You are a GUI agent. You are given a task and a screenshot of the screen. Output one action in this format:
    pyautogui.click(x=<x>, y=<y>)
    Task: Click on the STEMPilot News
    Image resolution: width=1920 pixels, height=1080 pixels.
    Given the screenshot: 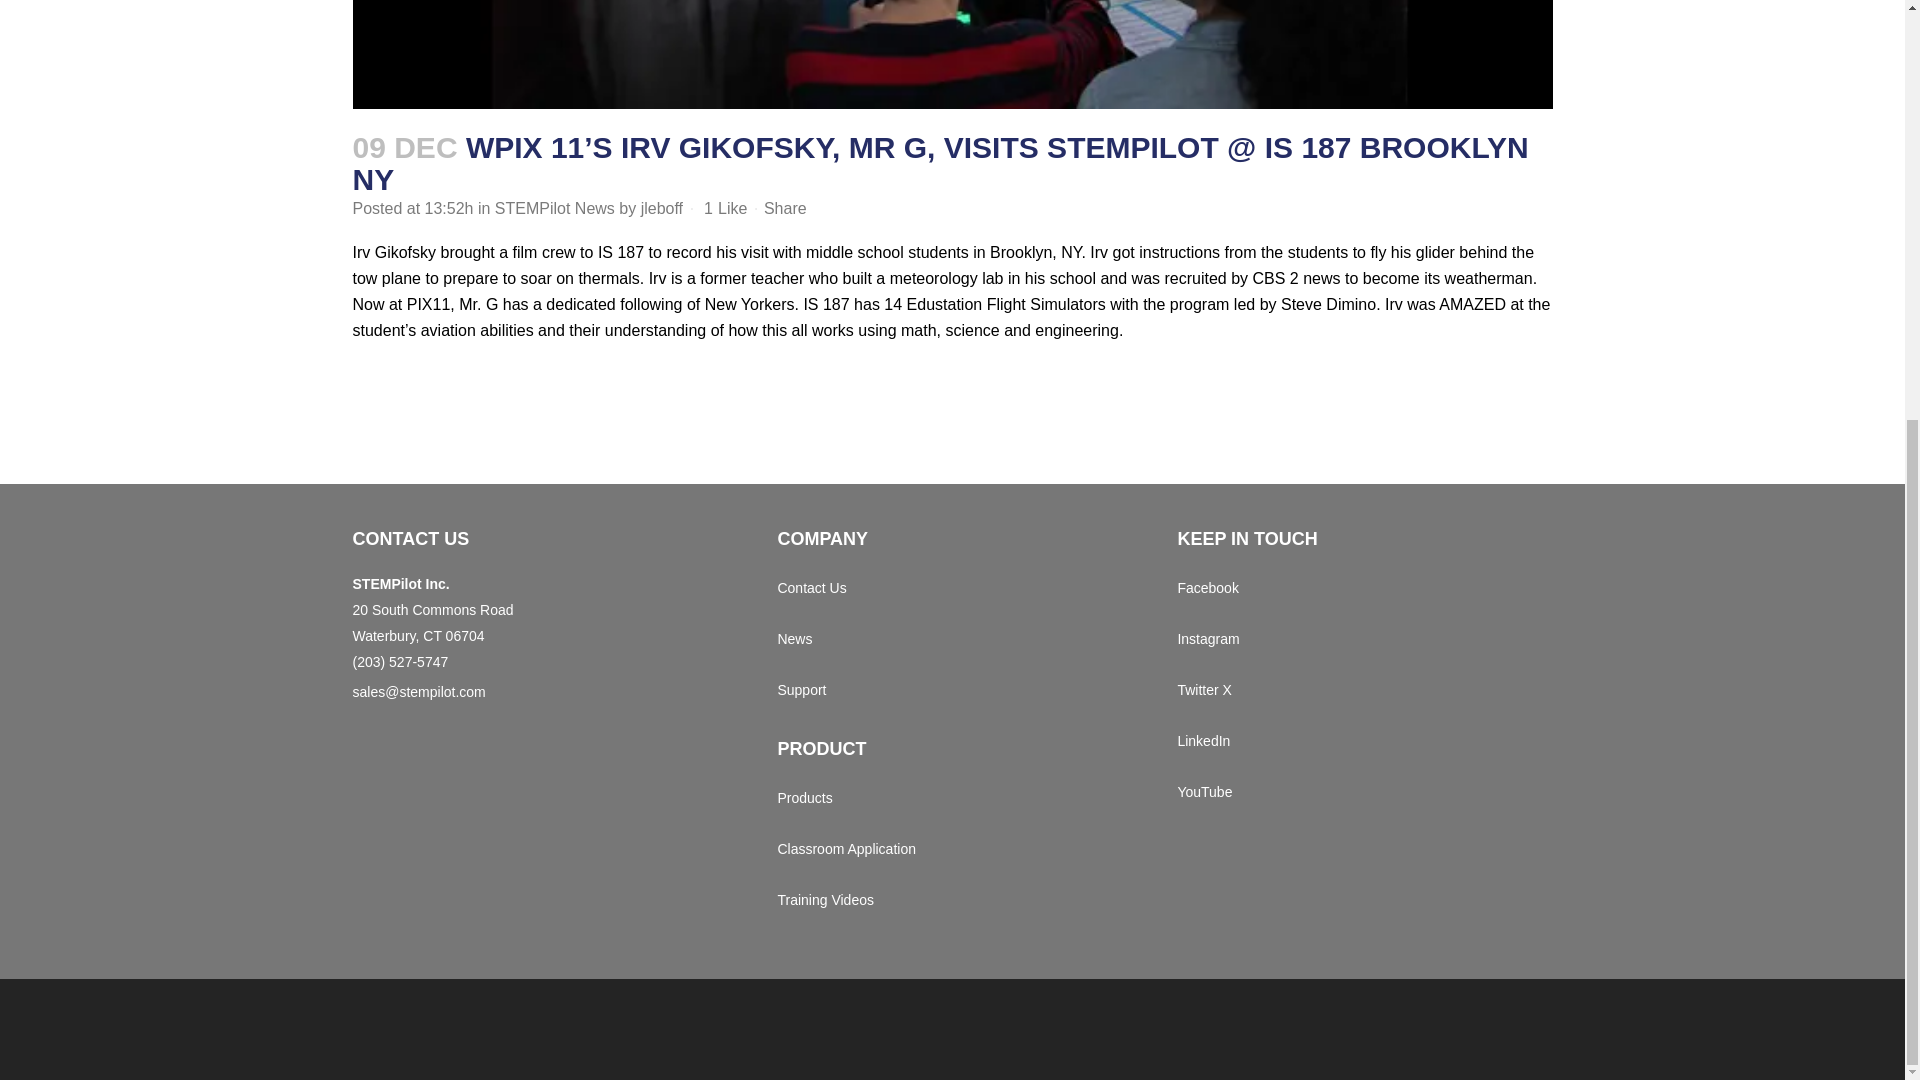 What is the action you would take?
    pyautogui.click(x=554, y=208)
    